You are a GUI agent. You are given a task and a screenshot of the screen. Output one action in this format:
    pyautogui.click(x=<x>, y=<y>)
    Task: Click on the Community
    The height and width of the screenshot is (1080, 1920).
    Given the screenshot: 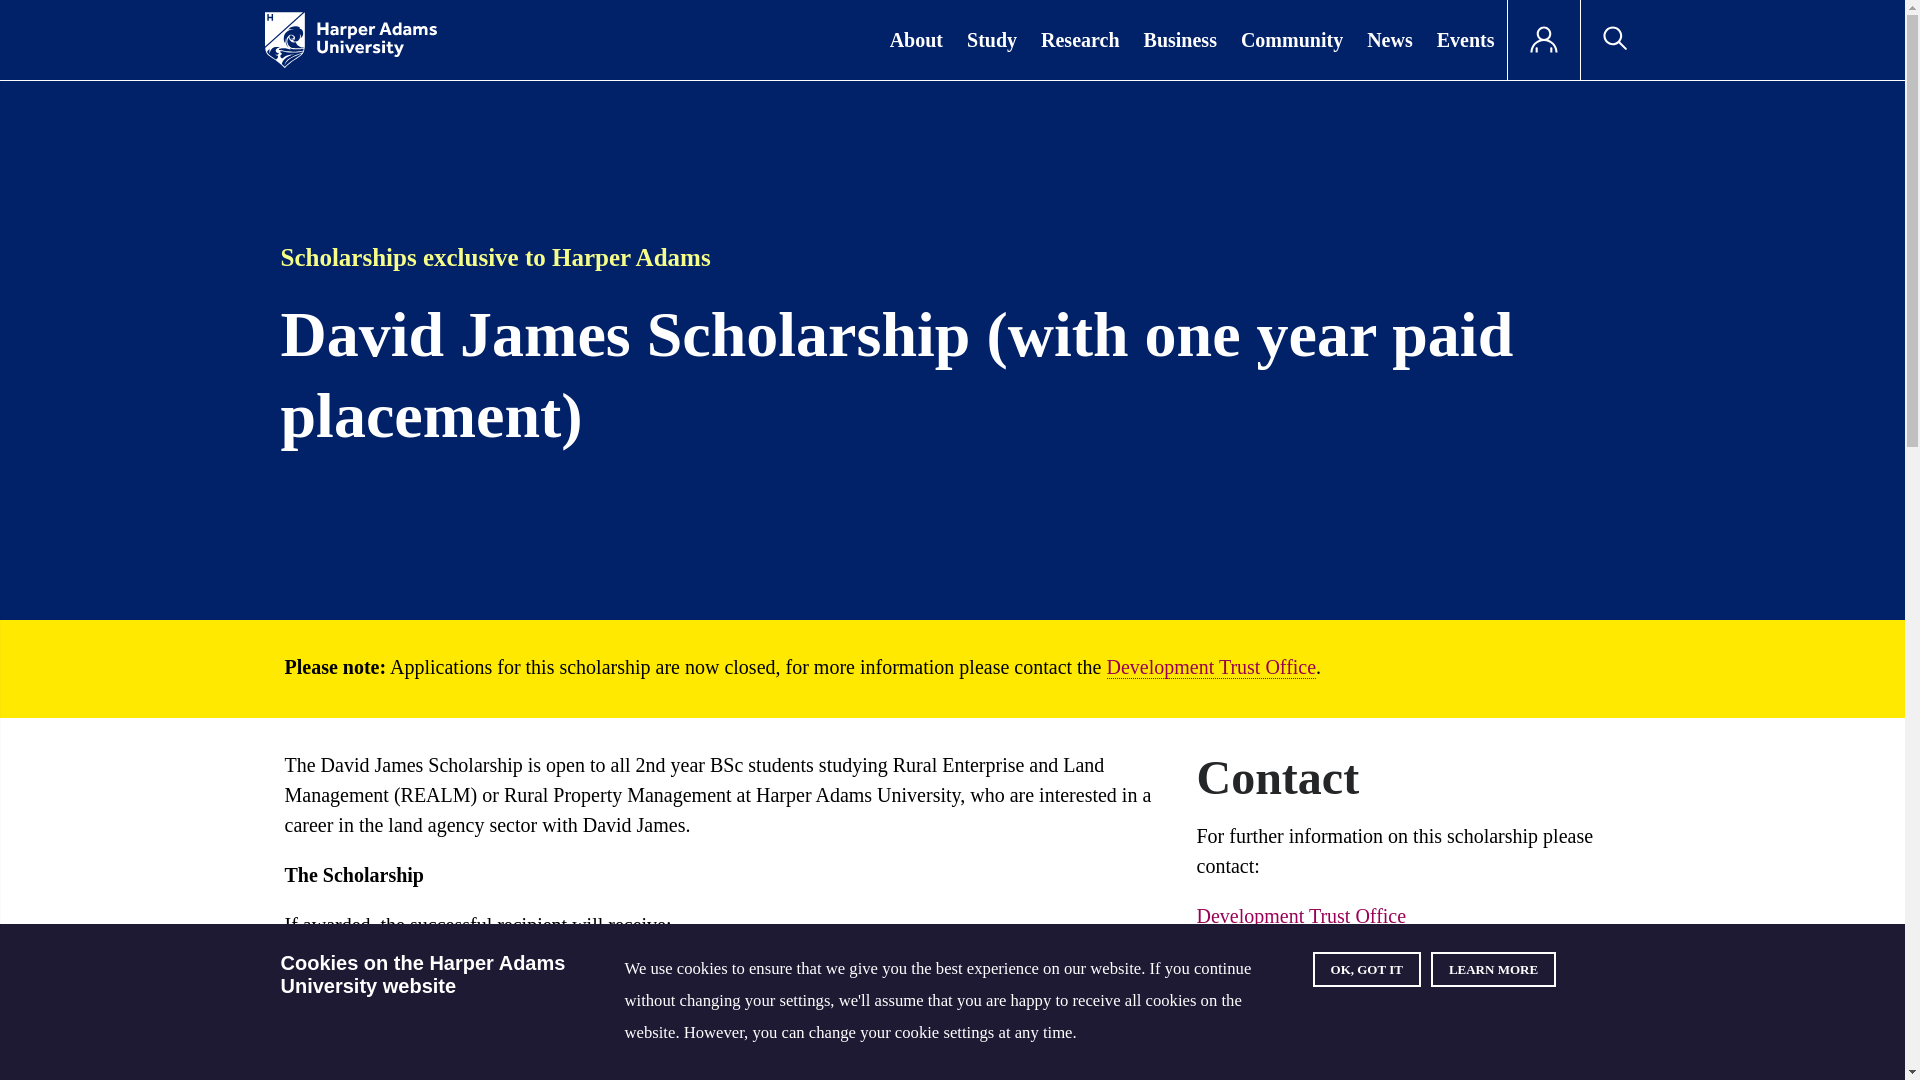 What is the action you would take?
    pyautogui.click(x=1292, y=40)
    